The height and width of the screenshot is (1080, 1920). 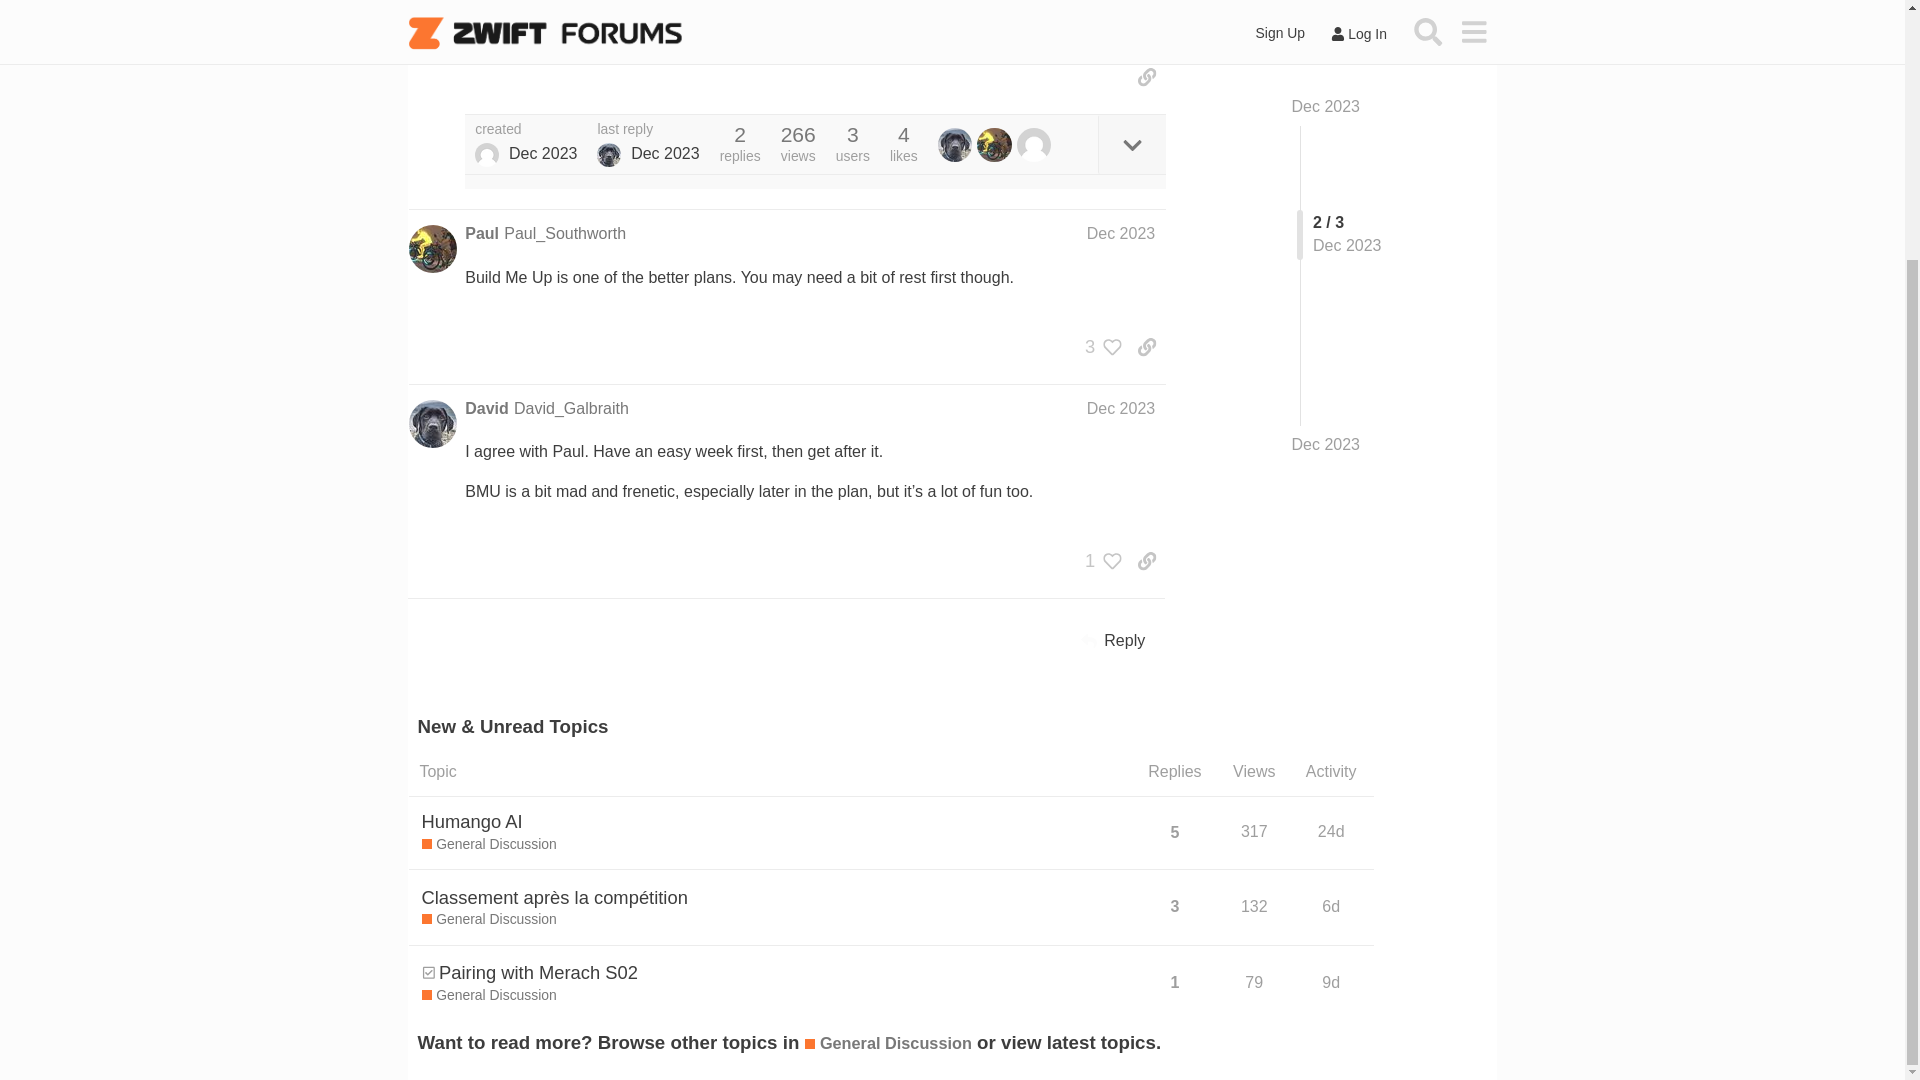 I want to click on 3, so click(x=1098, y=346).